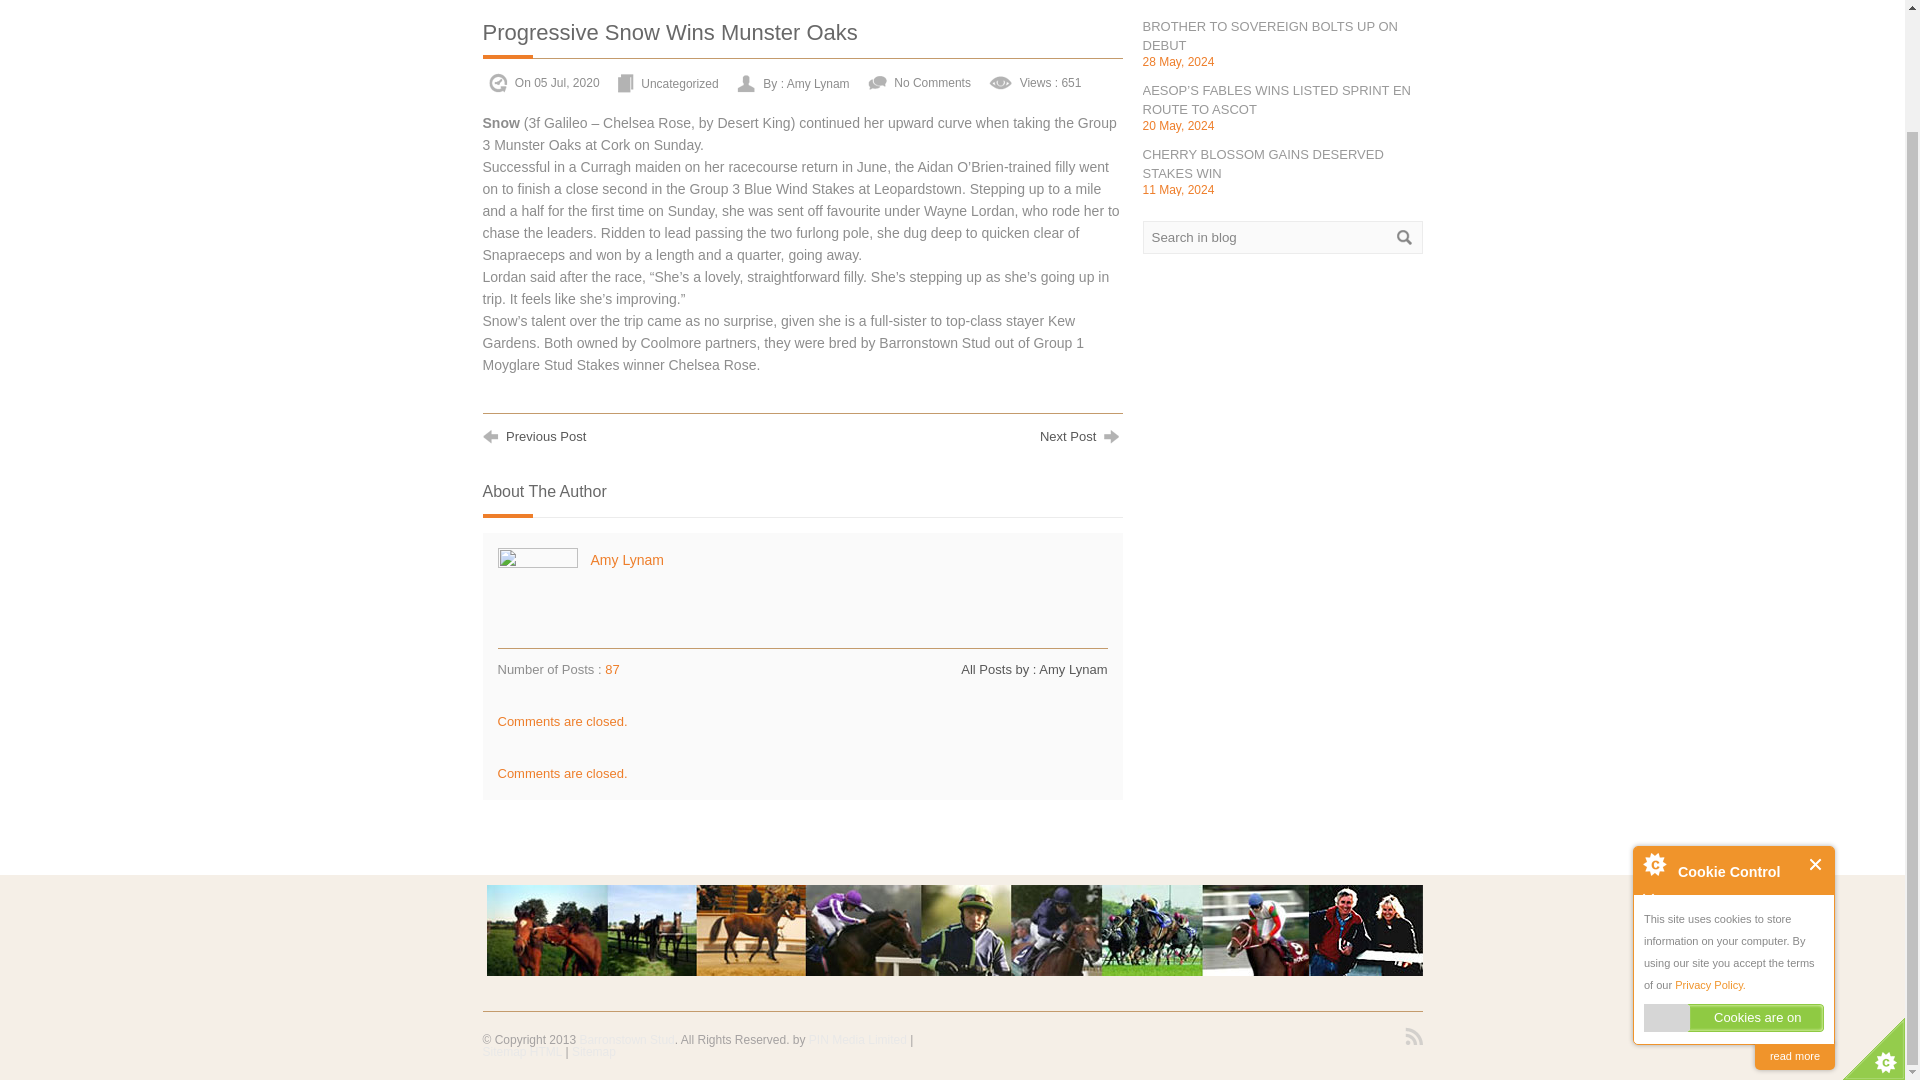 Image resolution: width=1920 pixels, height=1080 pixels. What do you see at coordinates (1270, 36) in the screenshot?
I see `BROTHER TO SOVEREIGN BOLTS UP ON DEBUT` at bounding box center [1270, 36].